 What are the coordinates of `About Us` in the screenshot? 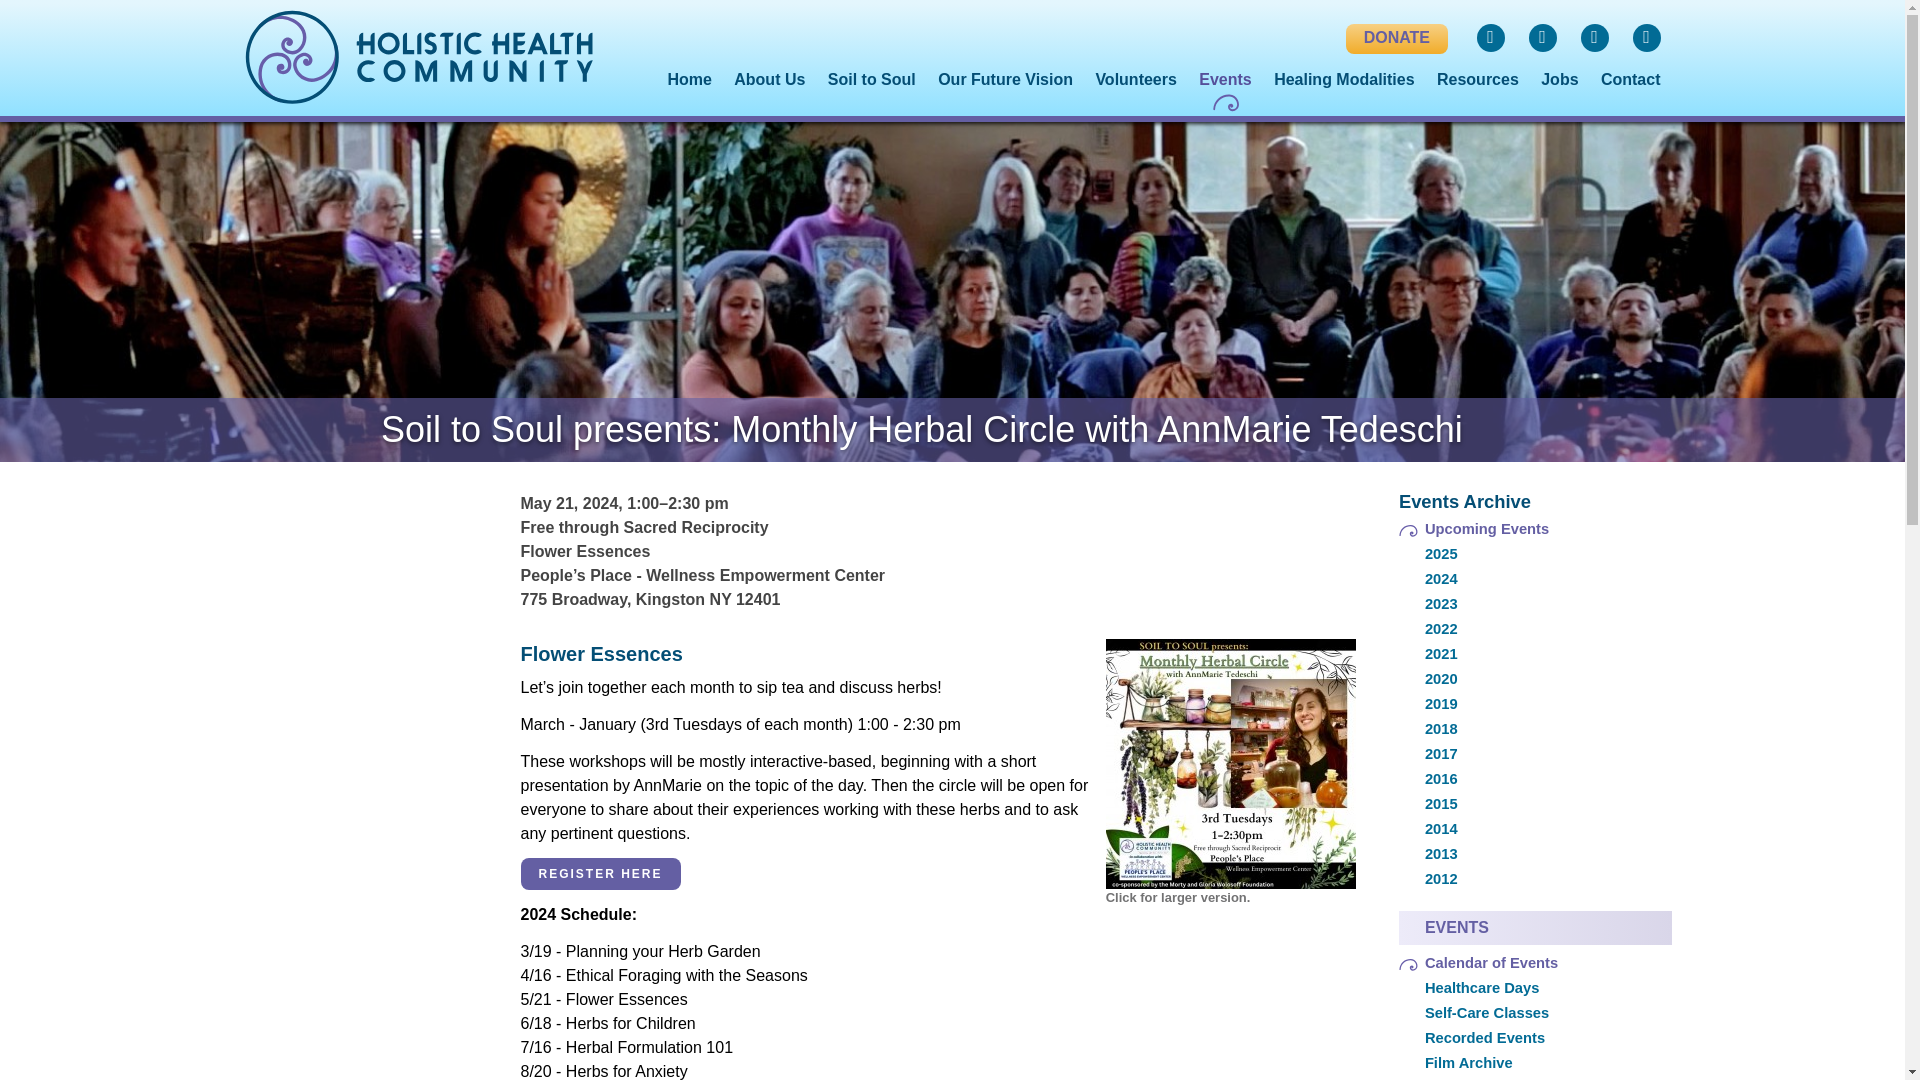 It's located at (768, 80).